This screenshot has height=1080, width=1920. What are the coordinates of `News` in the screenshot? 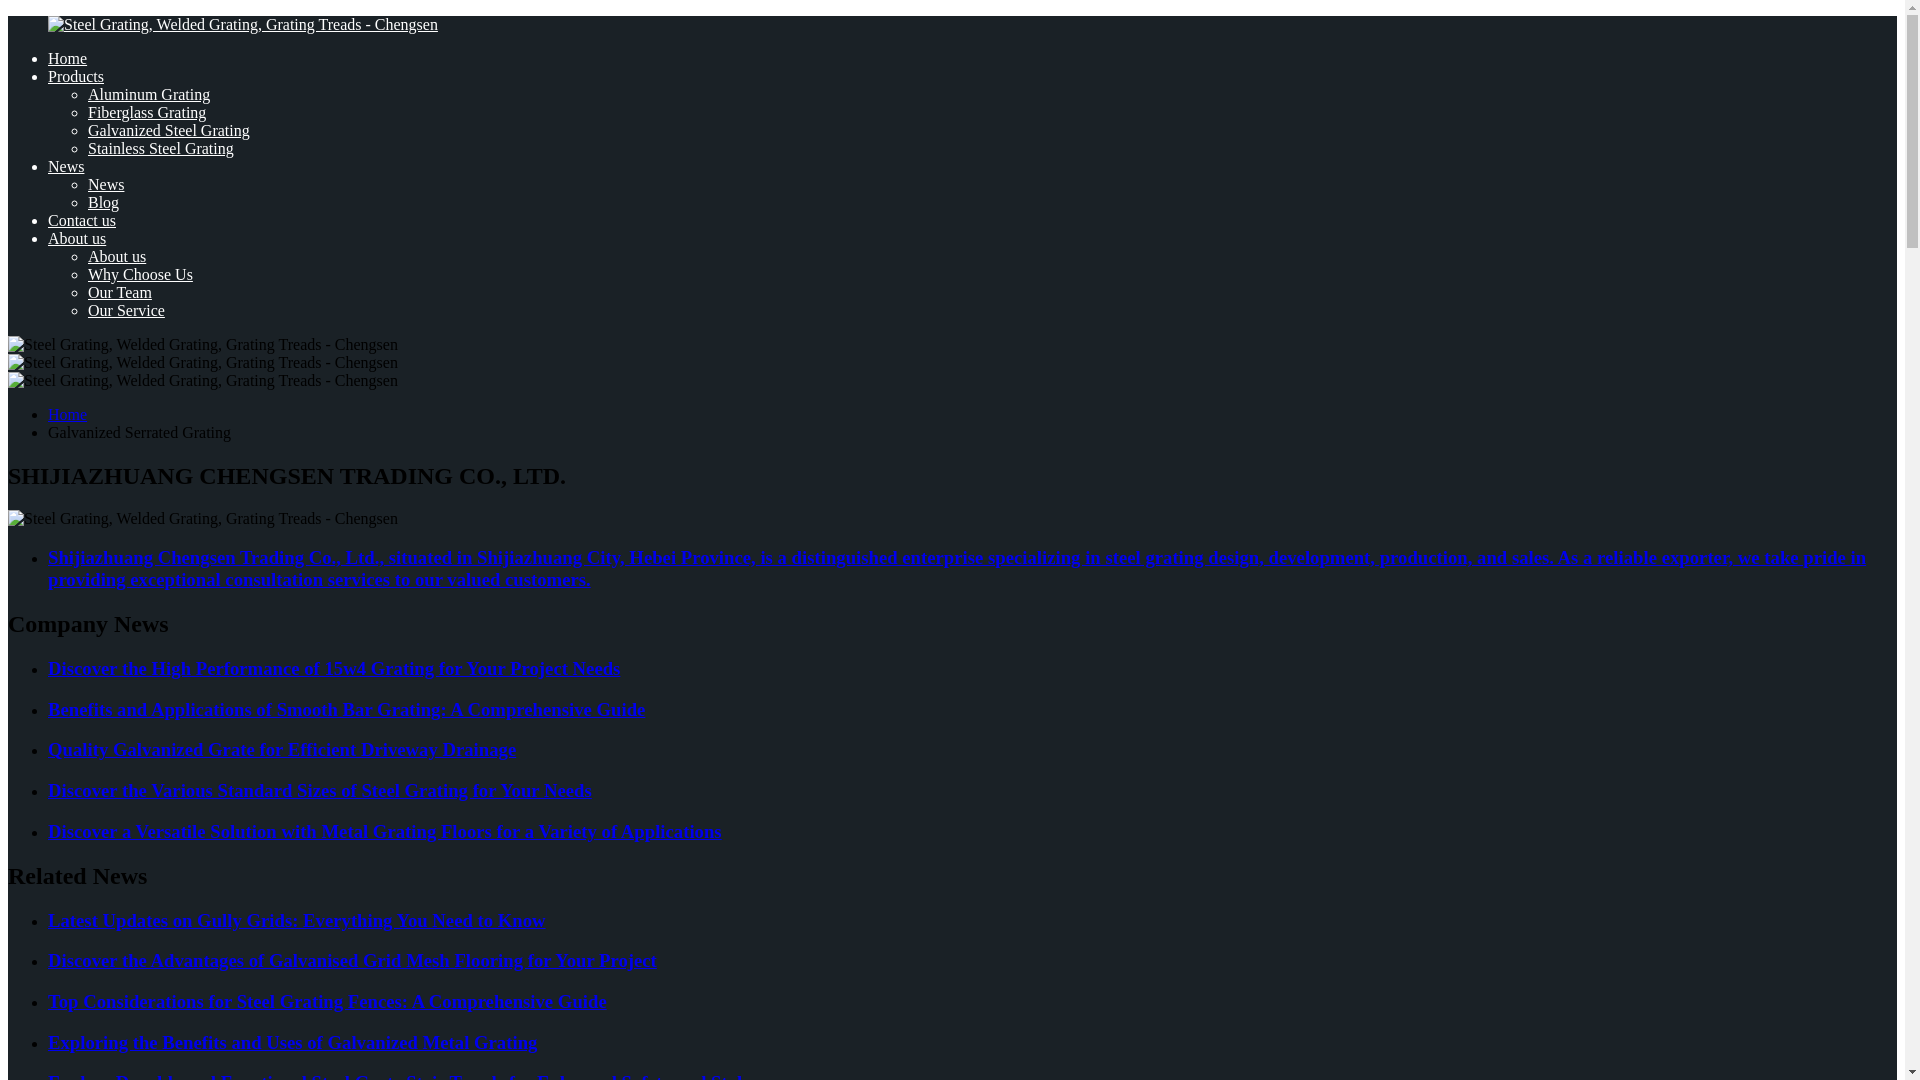 It's located at (106, 184).